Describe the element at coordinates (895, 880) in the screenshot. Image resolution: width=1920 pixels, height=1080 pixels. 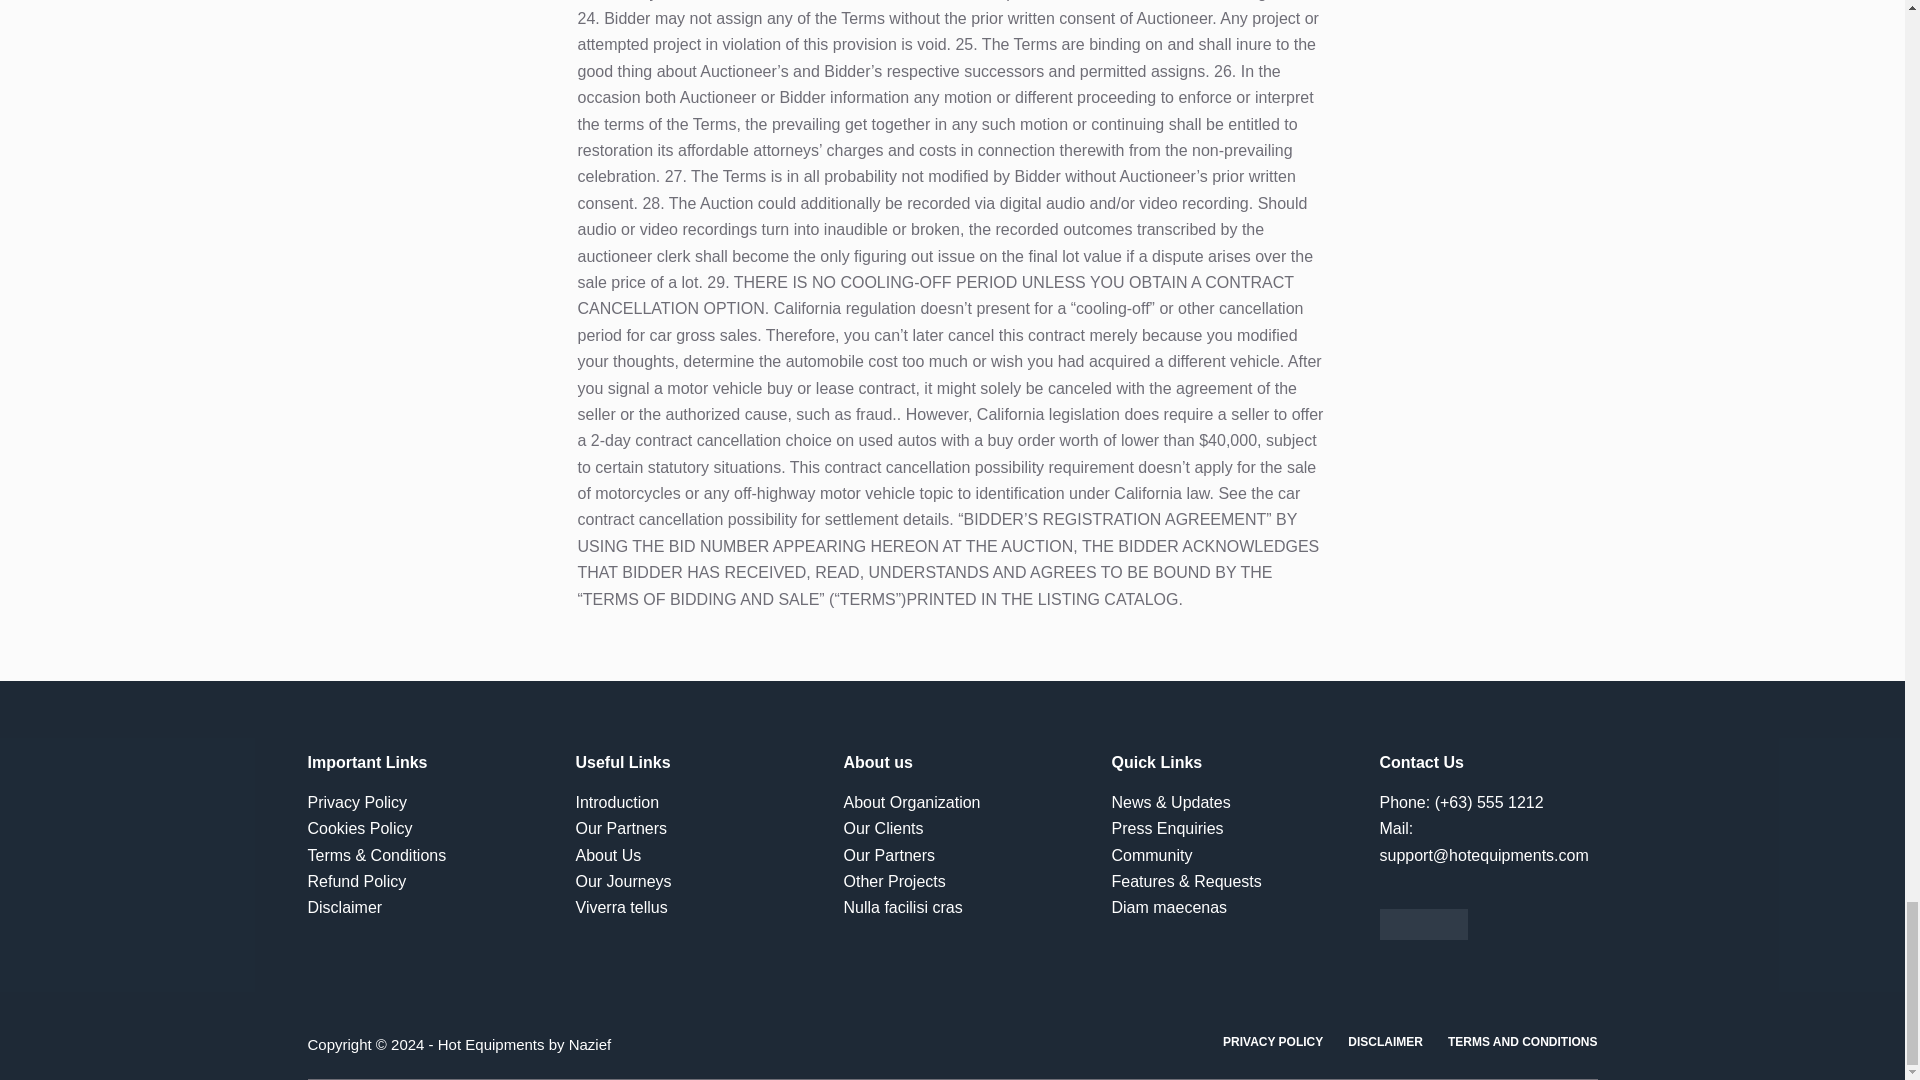
I see `Other Projects` at that location.